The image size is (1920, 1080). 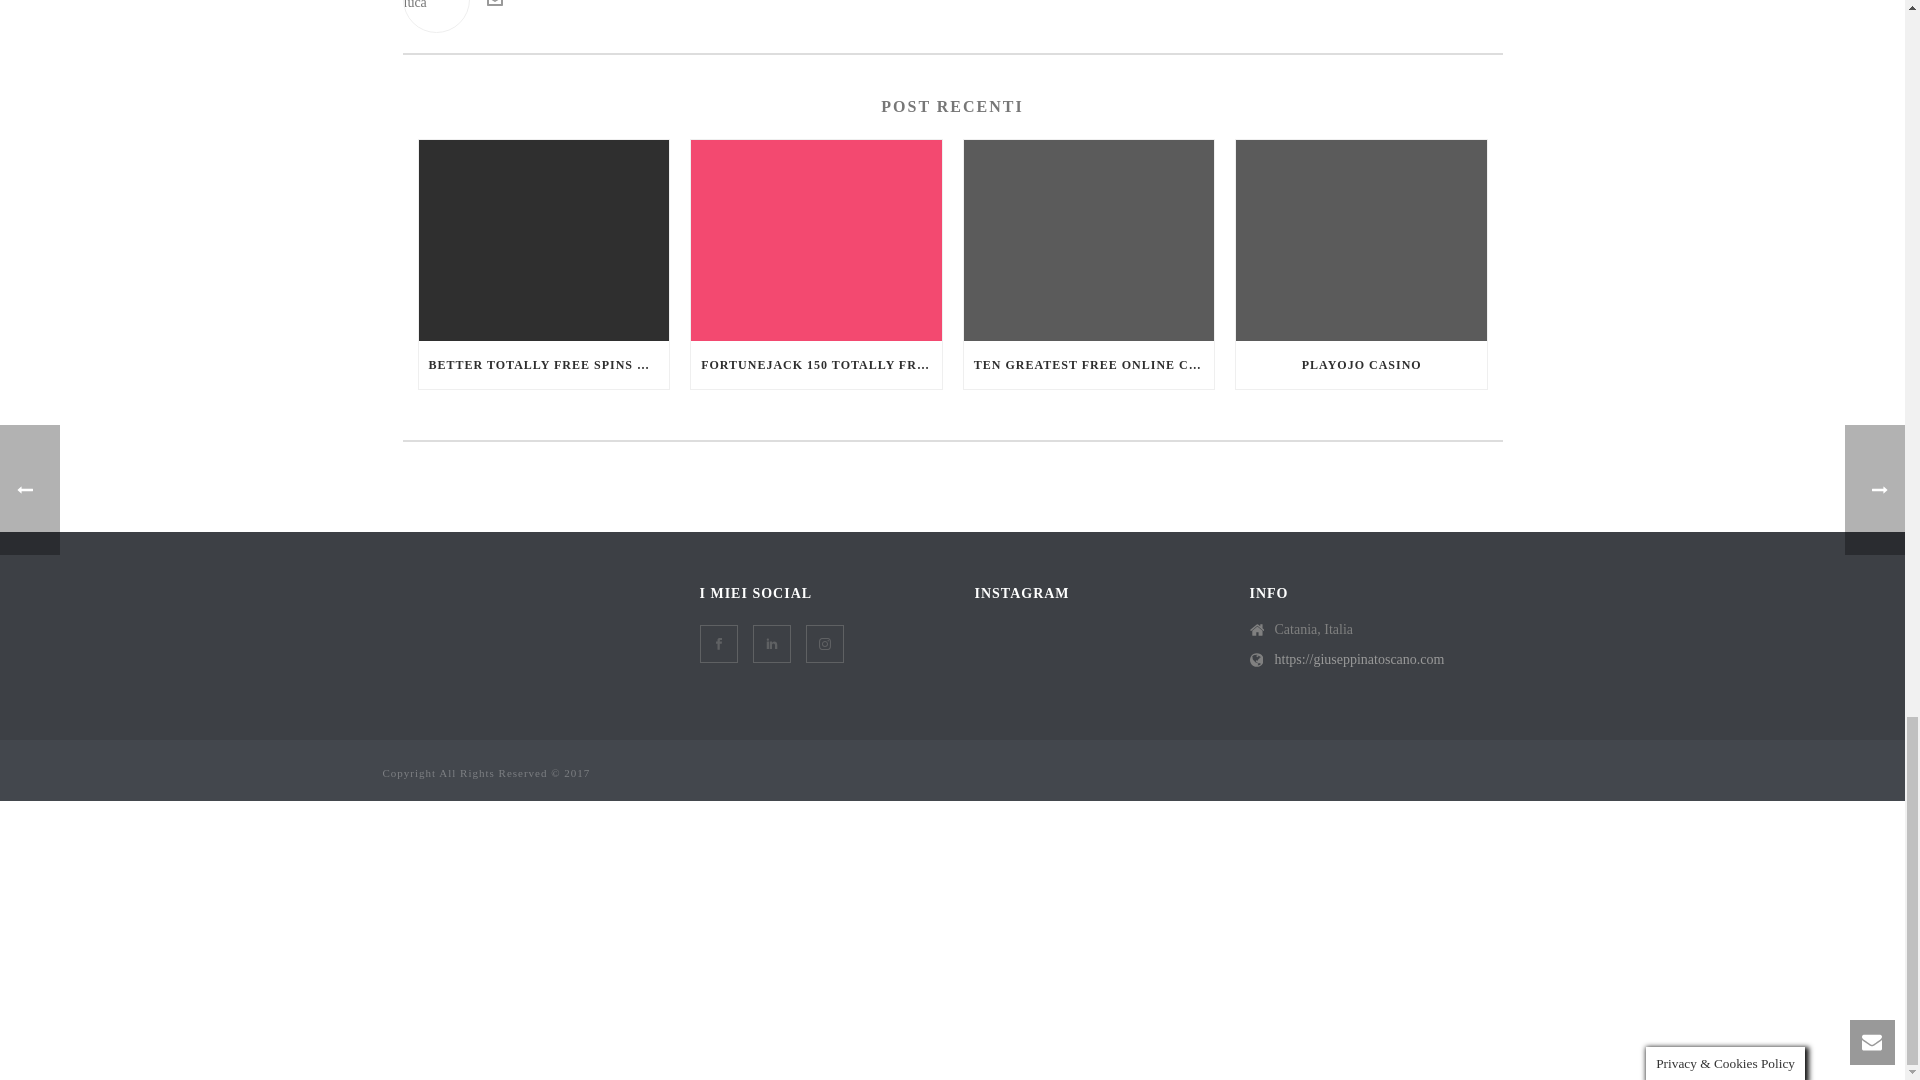 What do you see at coordinates (493, 5) in the screenshot?
I see `Entra in contatto com noi via em-mail` at bounding box center [493, 5].